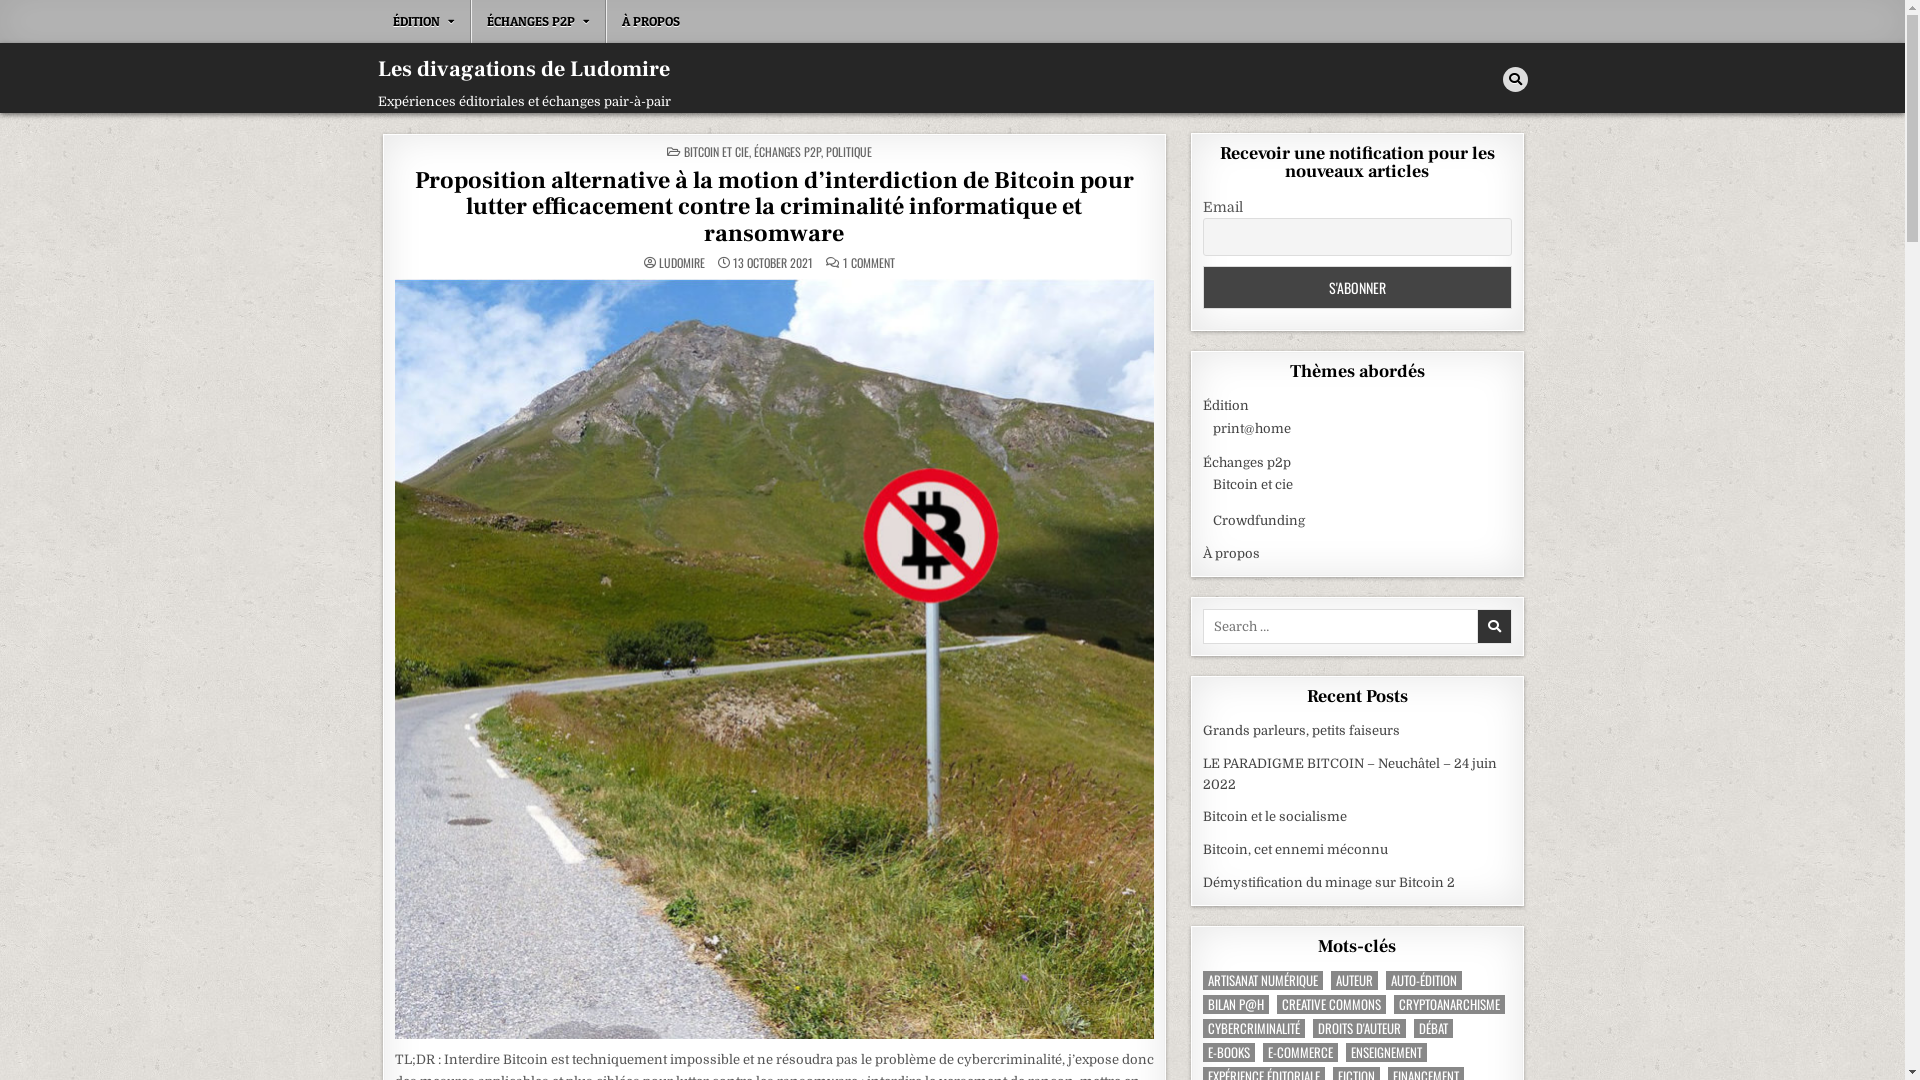 The height and width of the screenshot is (1080, 1920). What do you see at coordinates (1354, 980) in the screenshot?
I see `AUTEUR` at bounding box center [1354, 980].